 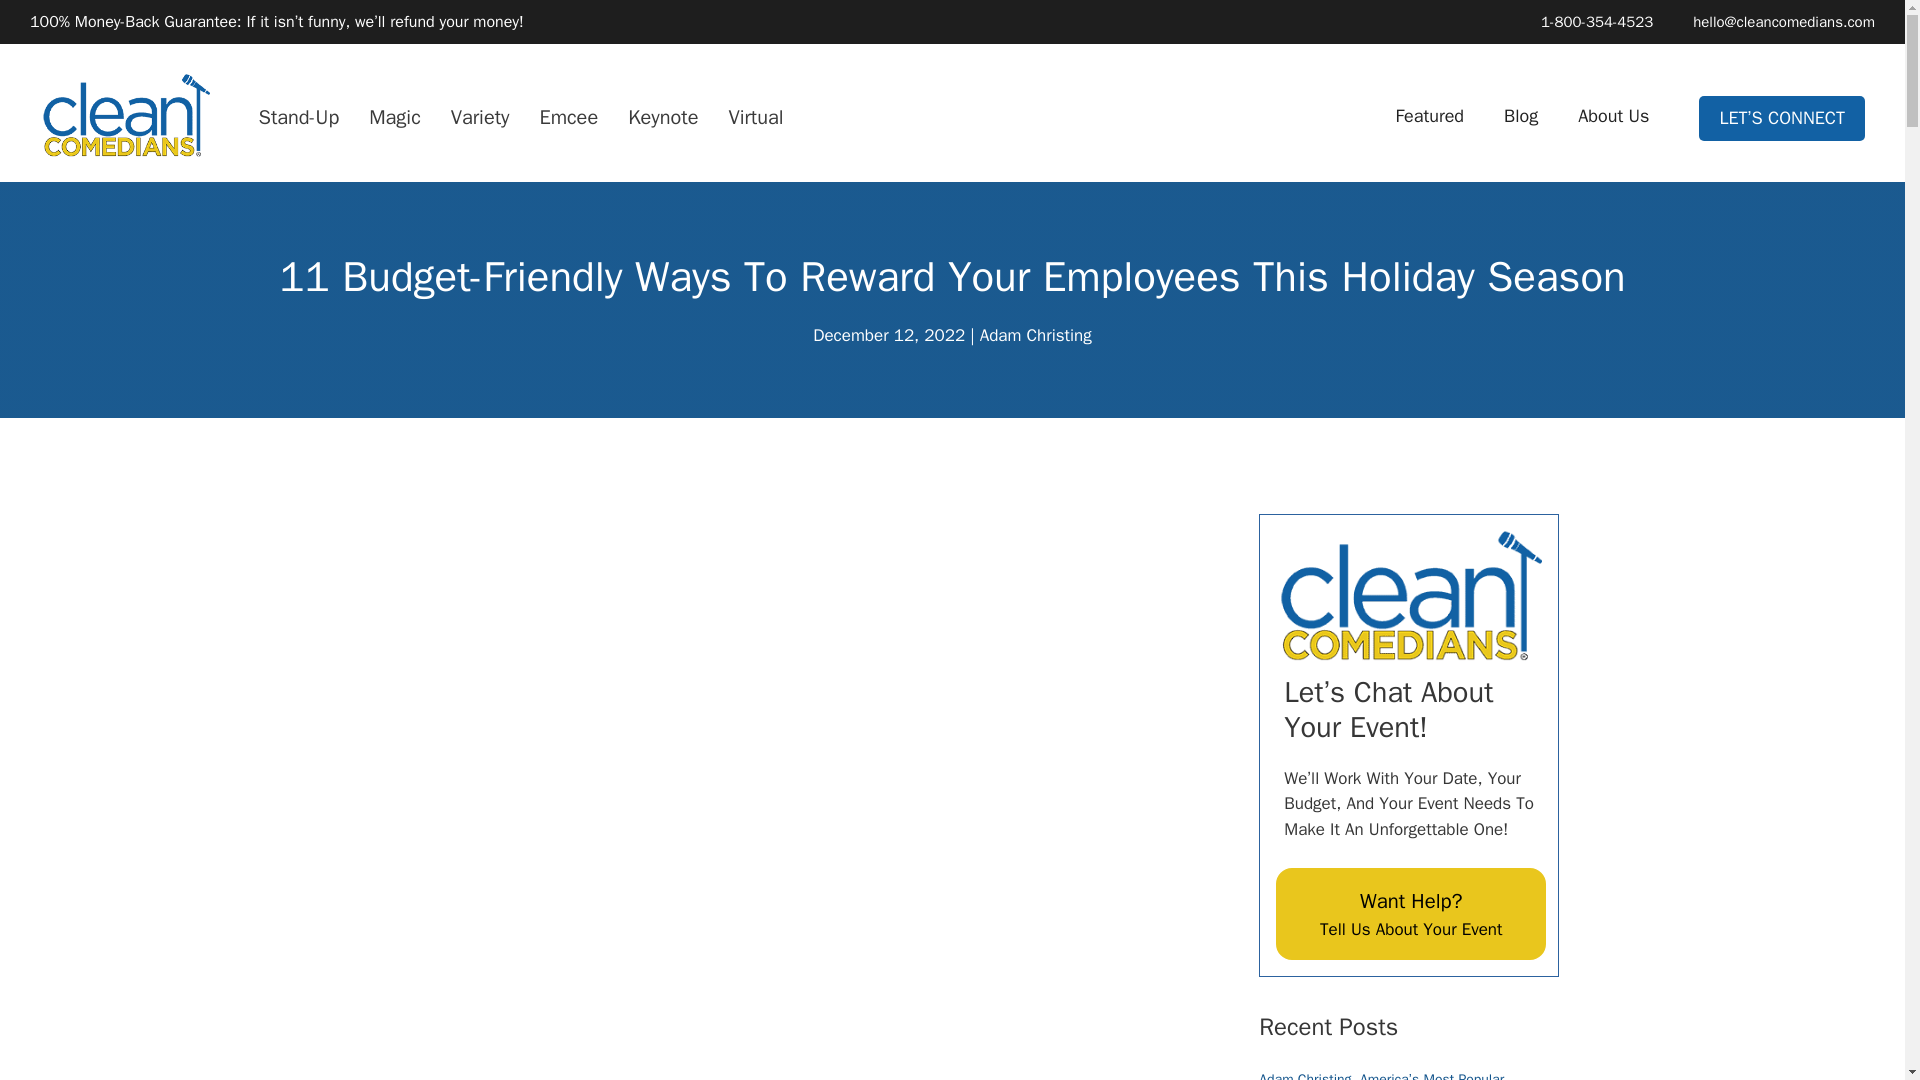 I want to click on Magic, so click(x=394, y=116).